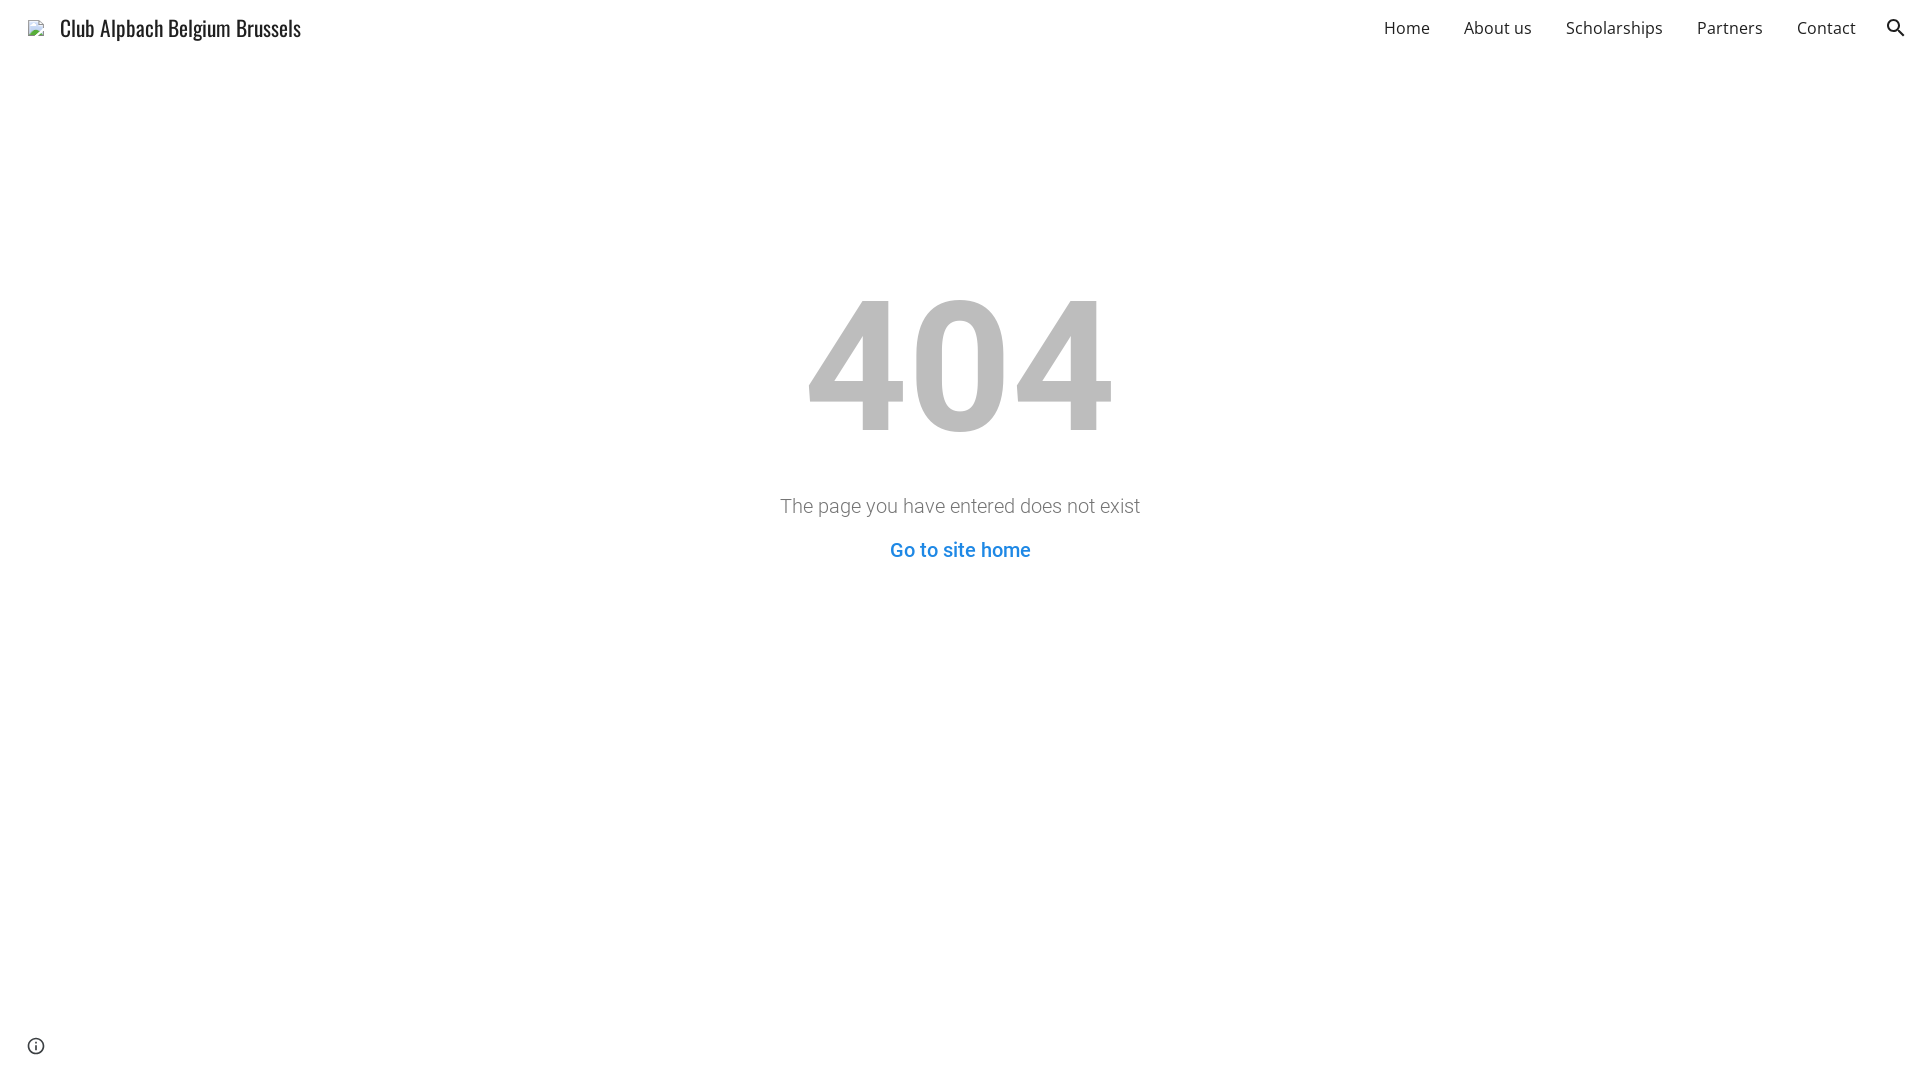 The height and width of the screenshot is (1080, 1920). Describe the element at coordinates (960, 550) in the screenshot. I see `Go to site home` at that location.